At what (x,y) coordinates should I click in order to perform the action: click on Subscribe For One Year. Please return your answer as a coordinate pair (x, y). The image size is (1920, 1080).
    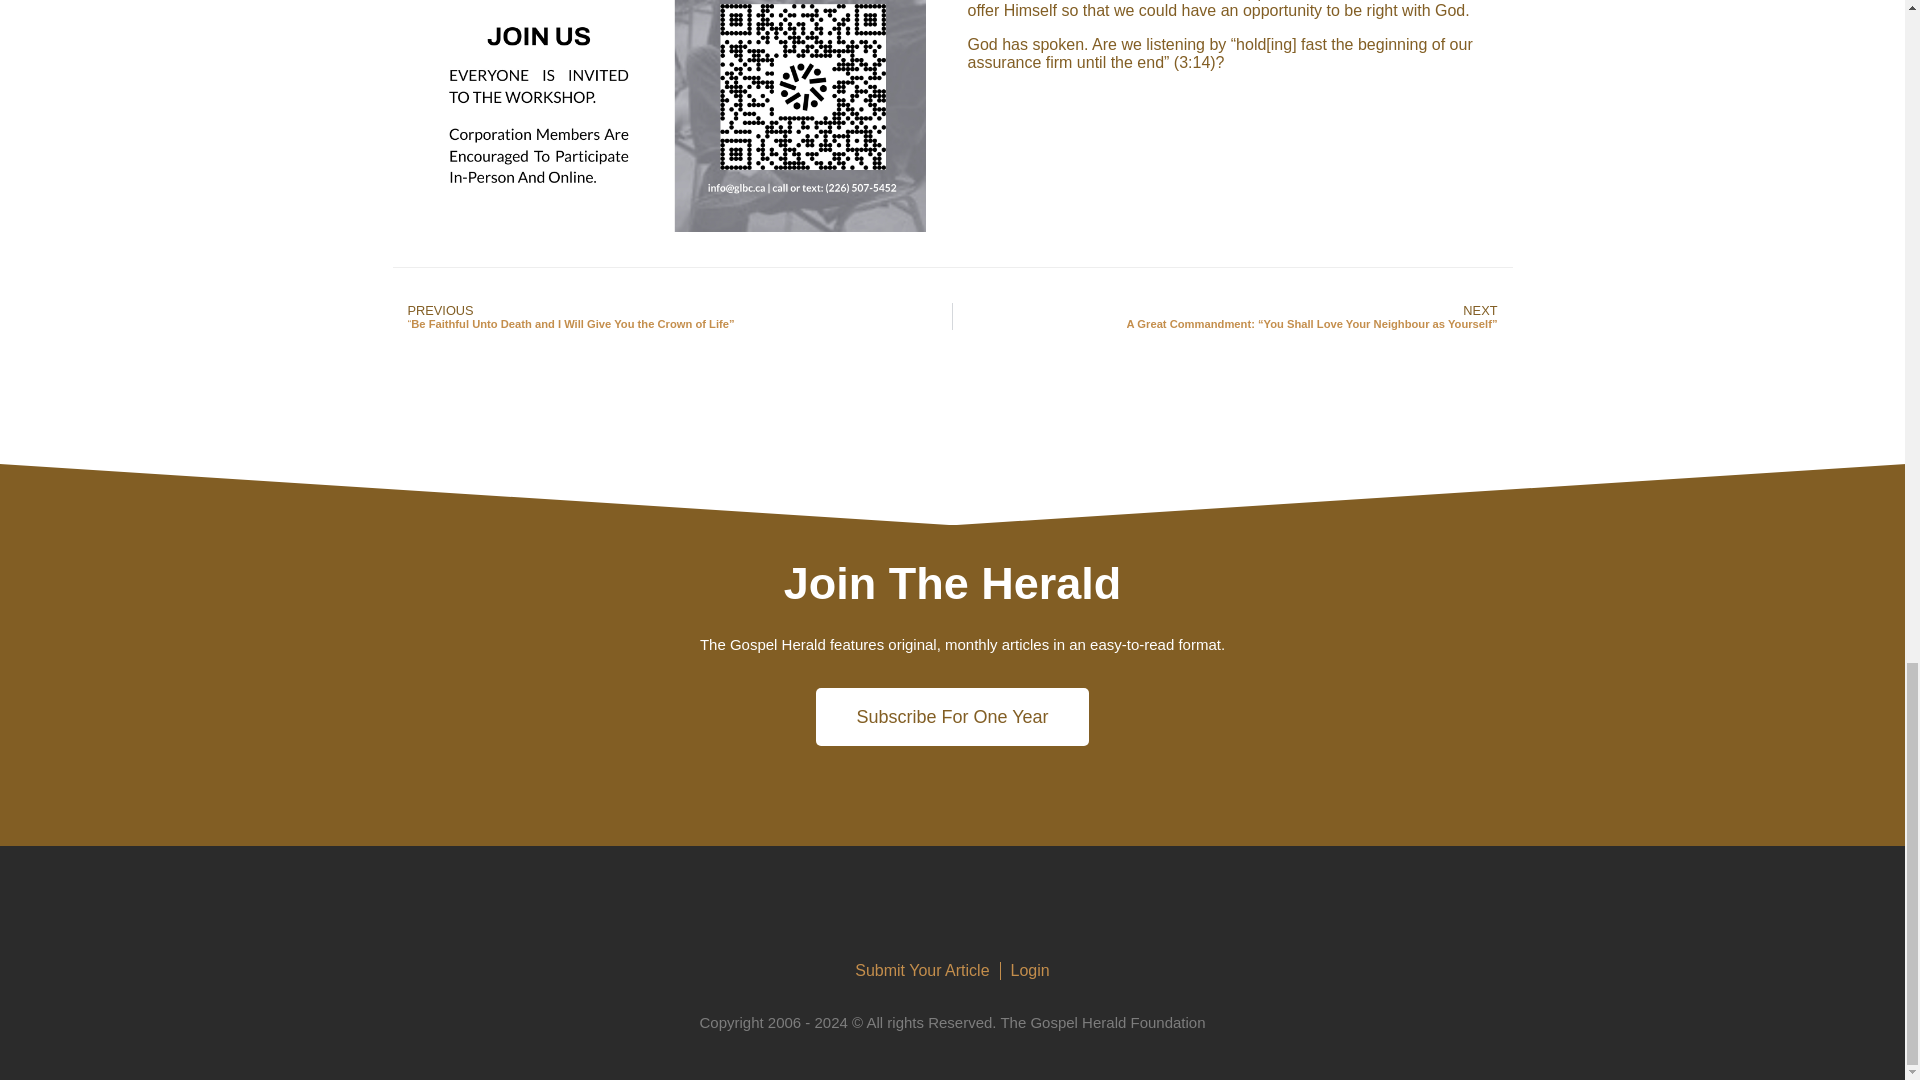
    Looking at the image, I should click on (952, 716).